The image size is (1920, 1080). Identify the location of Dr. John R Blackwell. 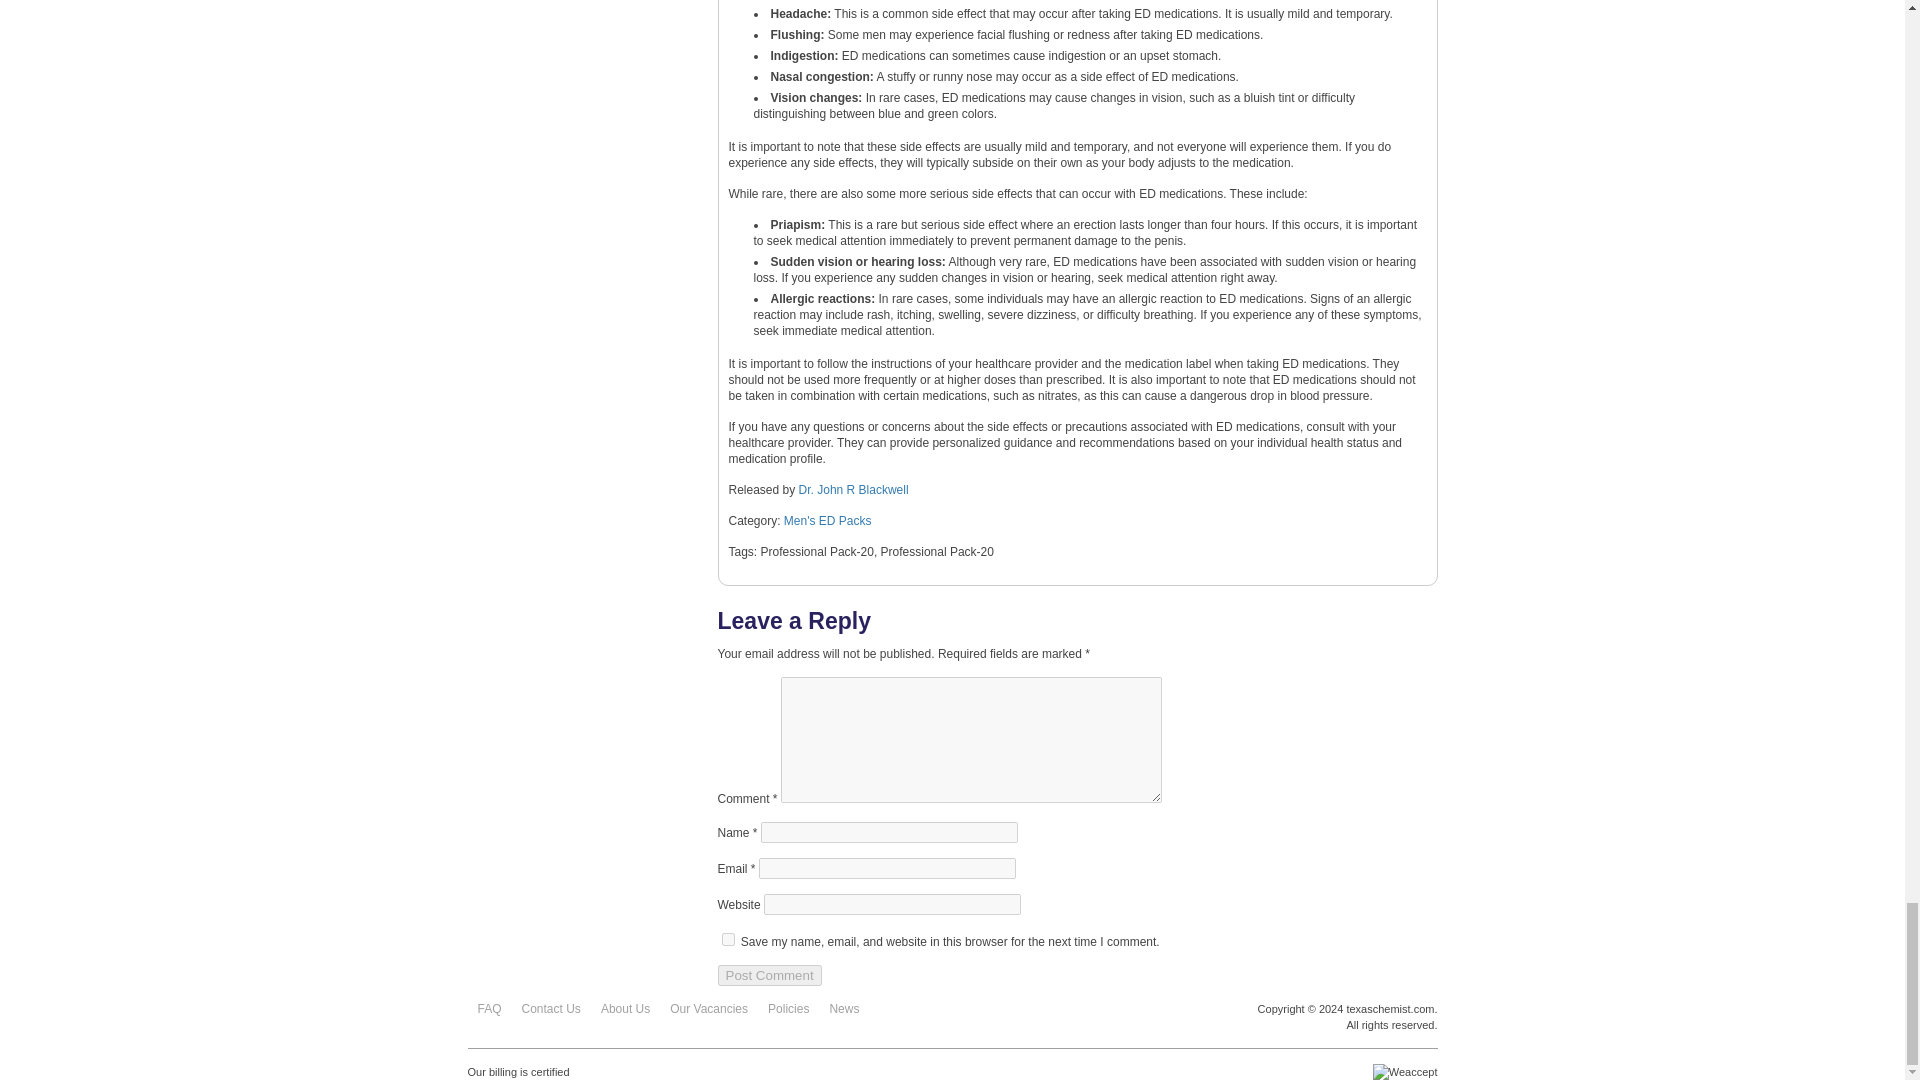
(853, 489).